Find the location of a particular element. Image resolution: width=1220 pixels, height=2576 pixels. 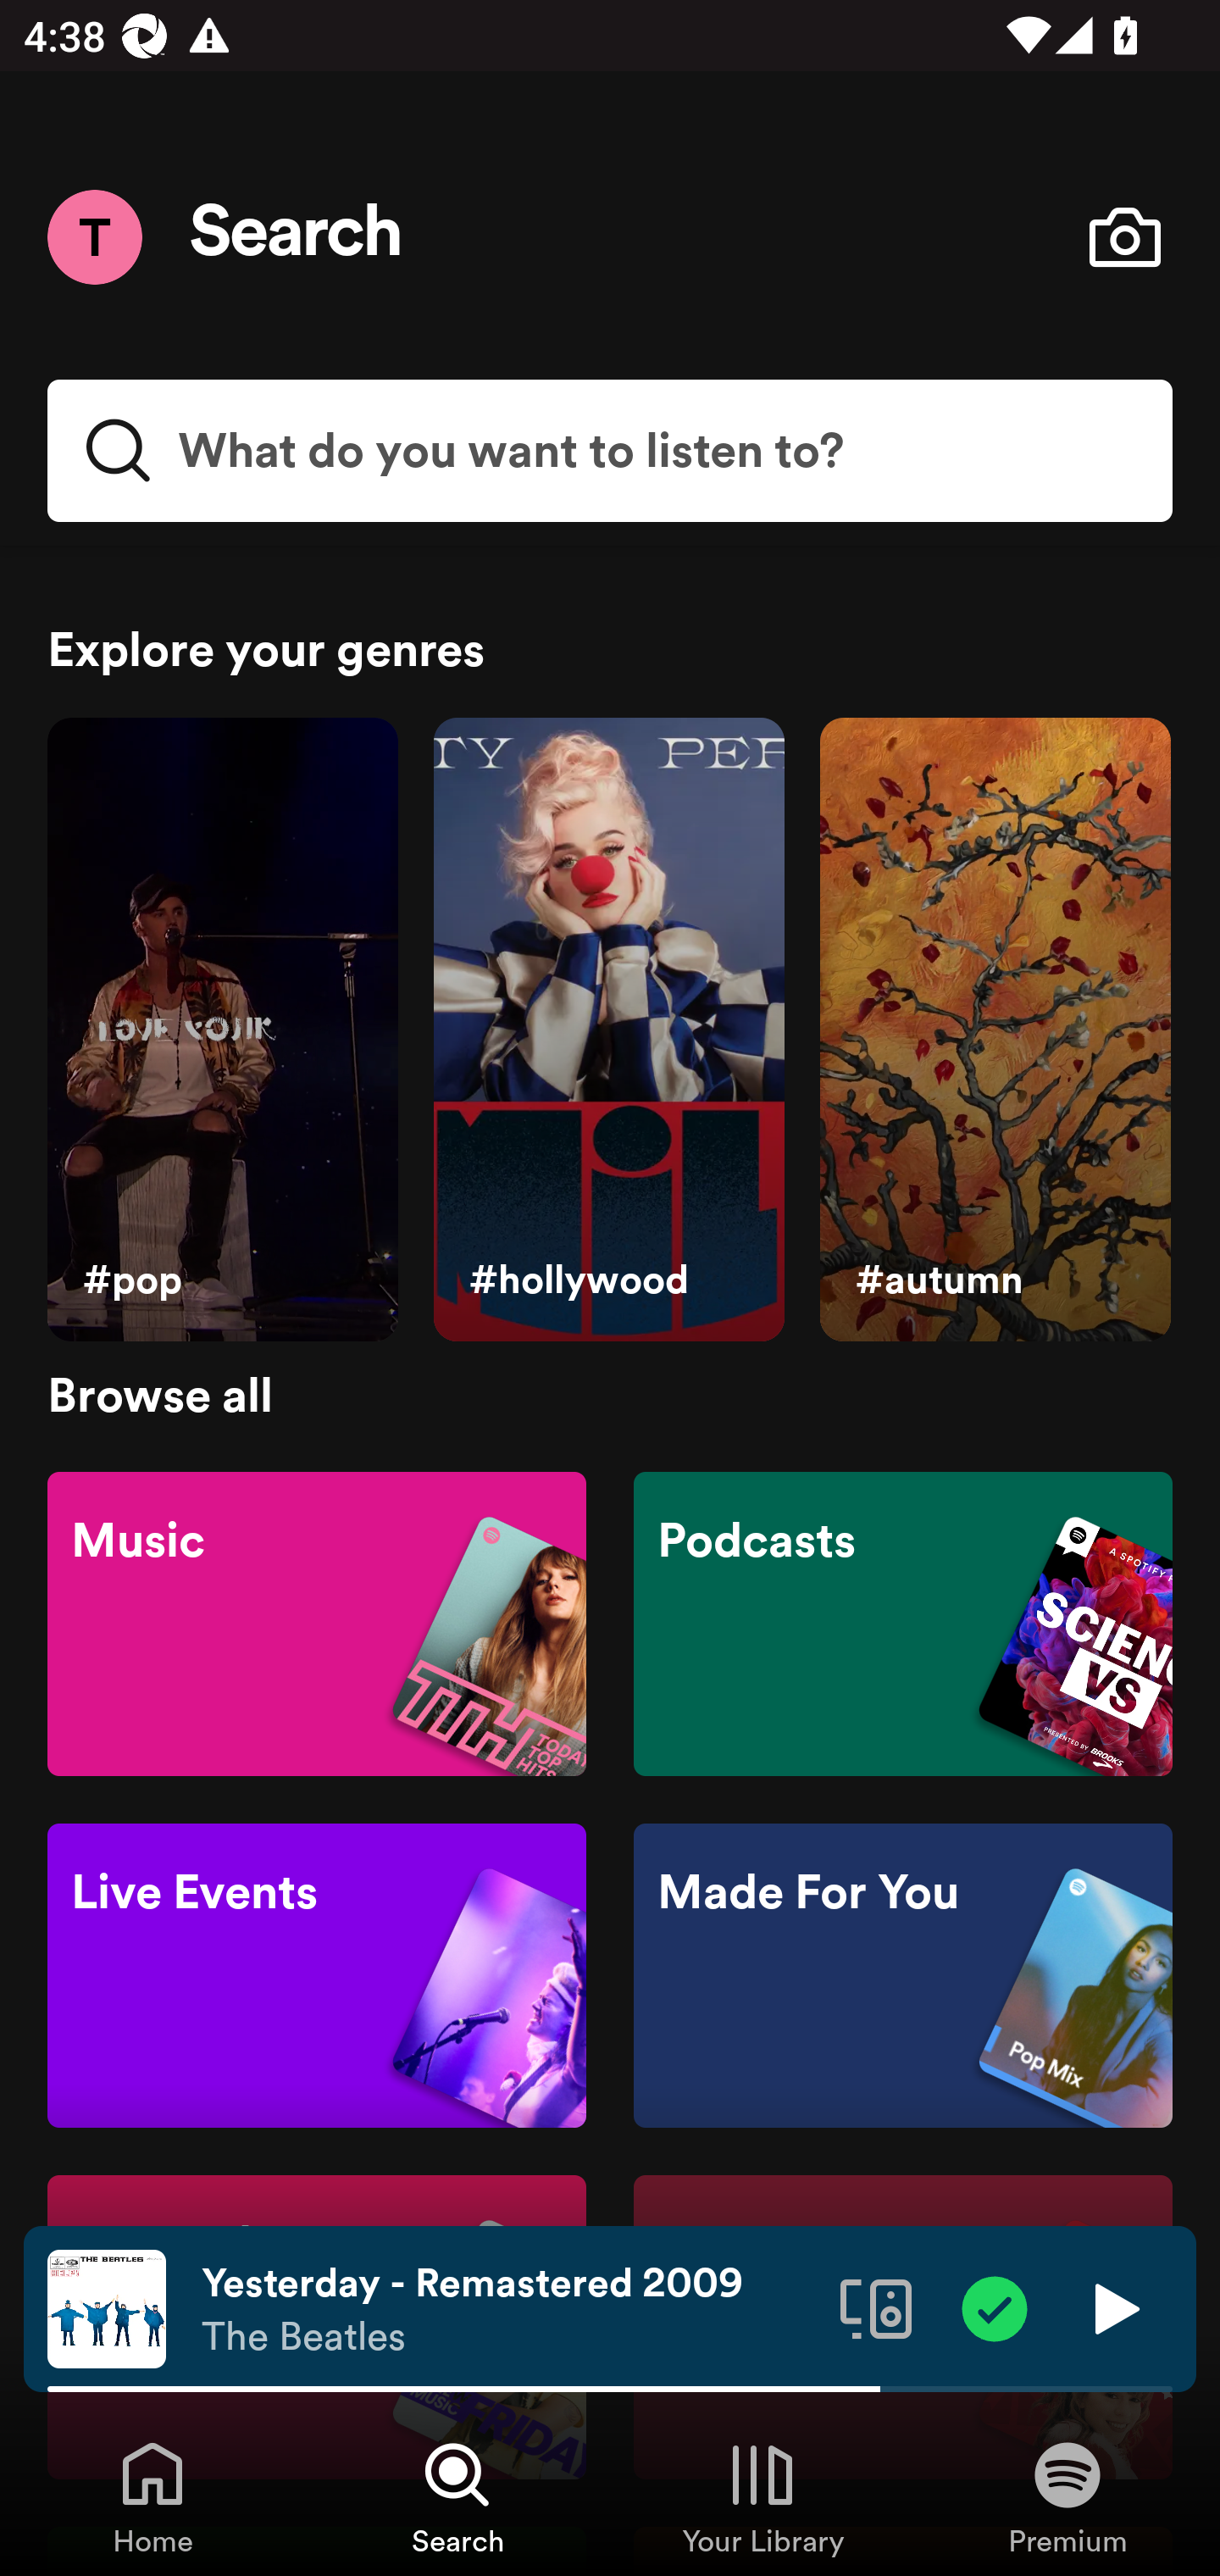

Menu is located at coordinates (94, 236).